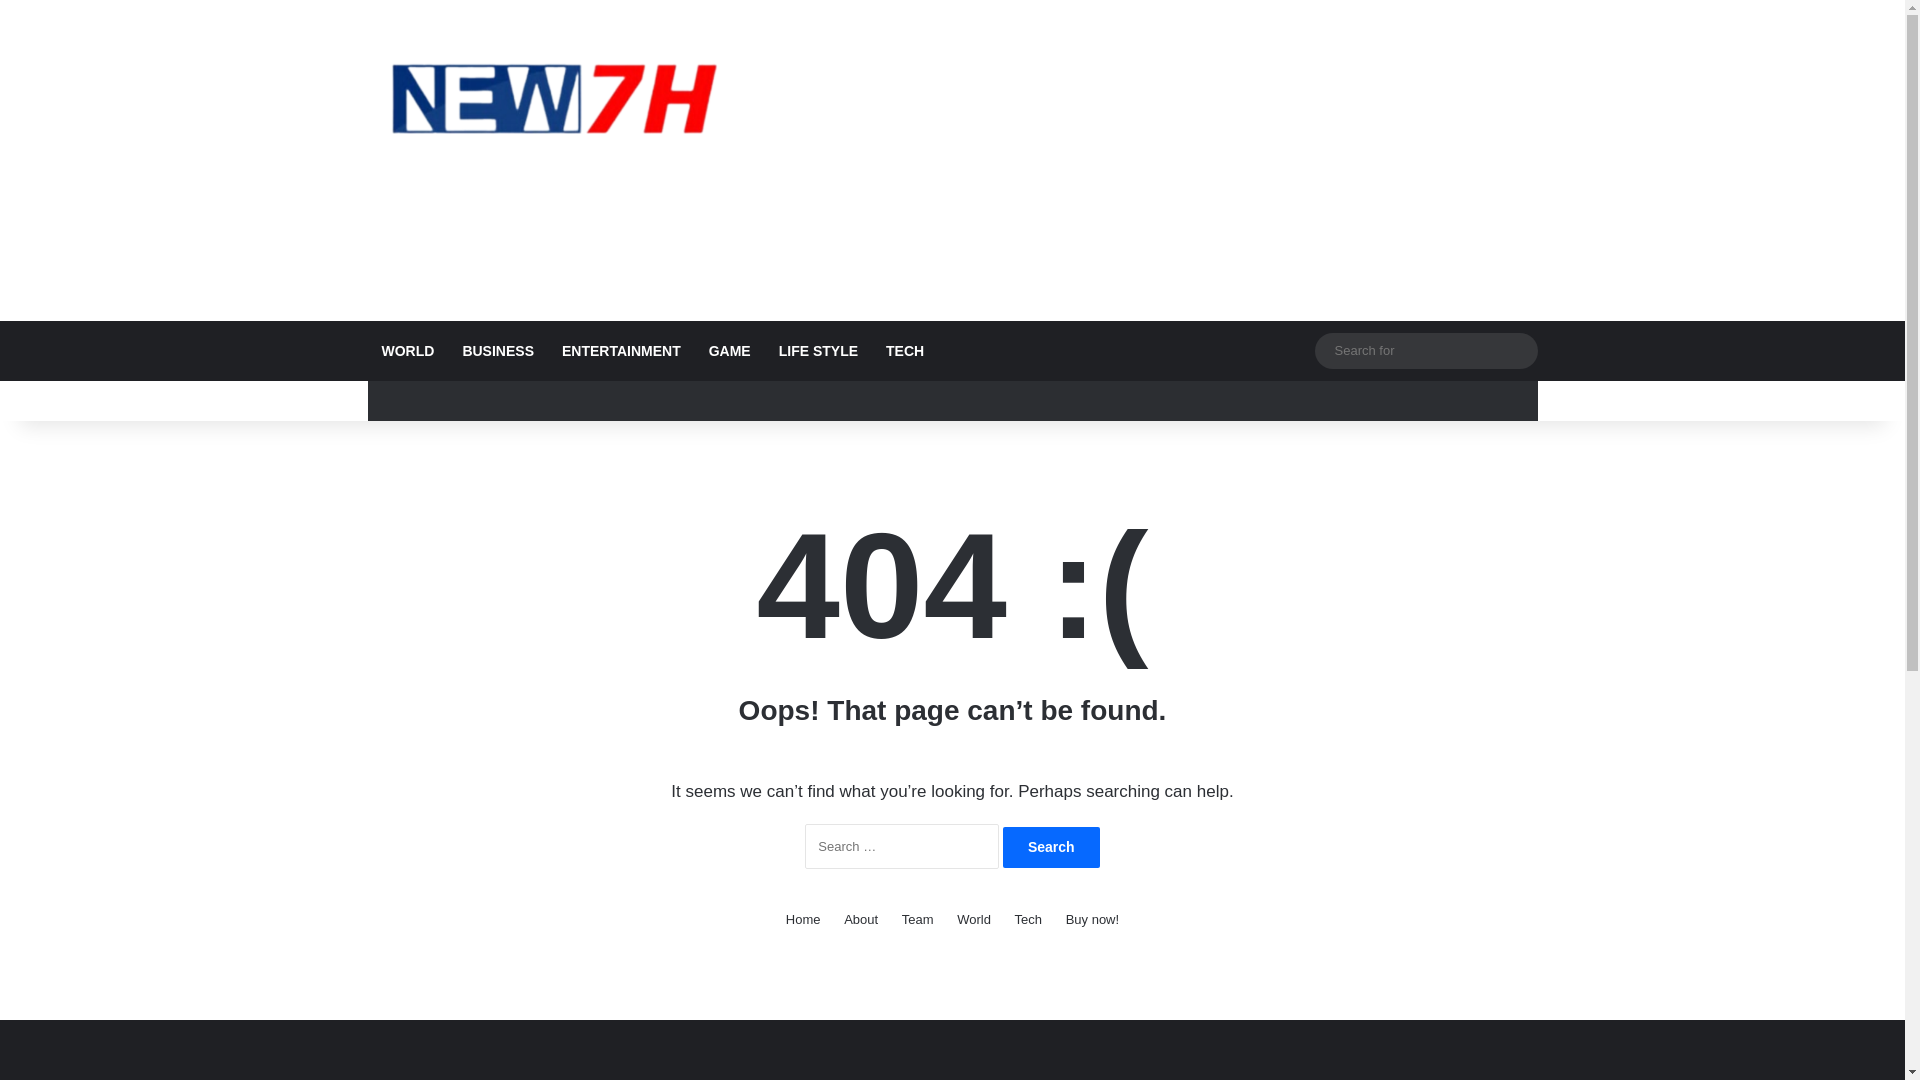 The image size is (1920, 1080). What do you see at coordinates (1051, 848) in the screenshot?
I see `Search` at bounding box center [1051, 848].